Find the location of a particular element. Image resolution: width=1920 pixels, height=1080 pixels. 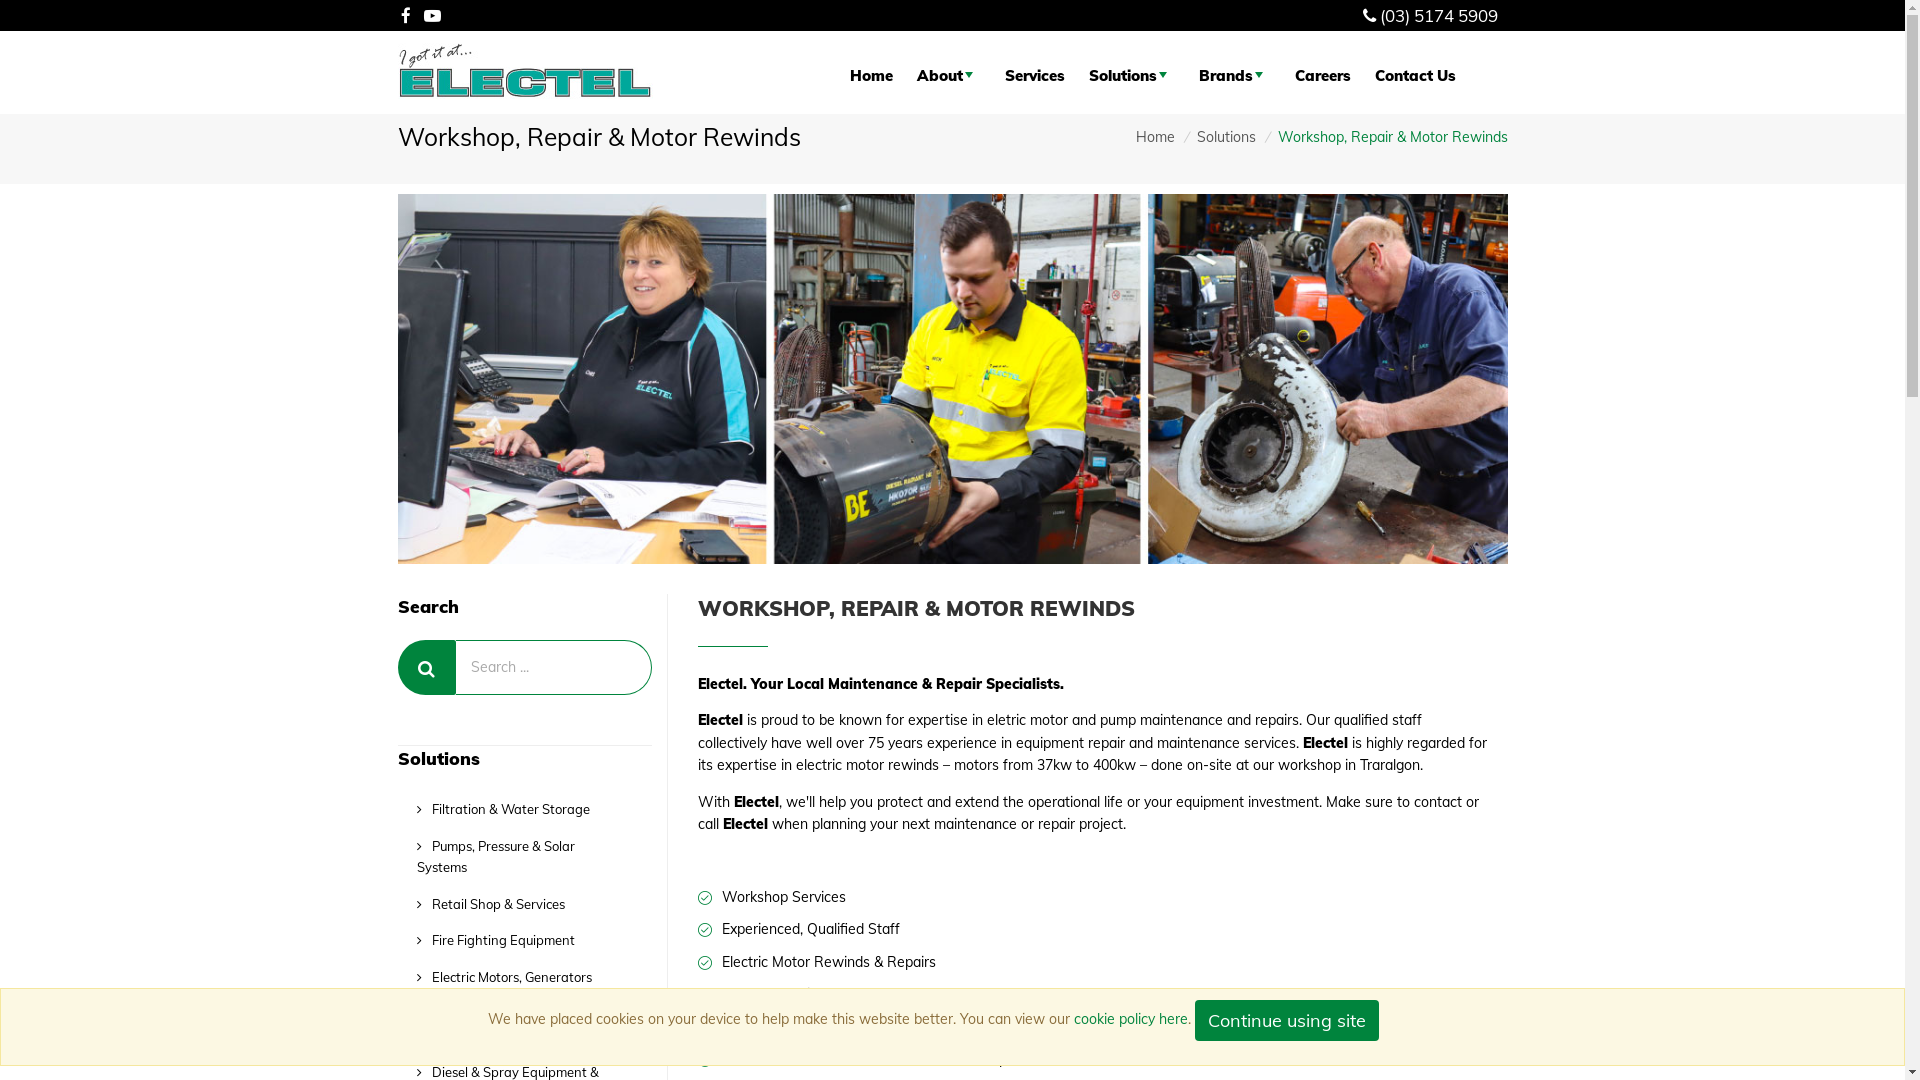

Electric Motors, Generators Sales & Services is located at coordinates (515, 988).